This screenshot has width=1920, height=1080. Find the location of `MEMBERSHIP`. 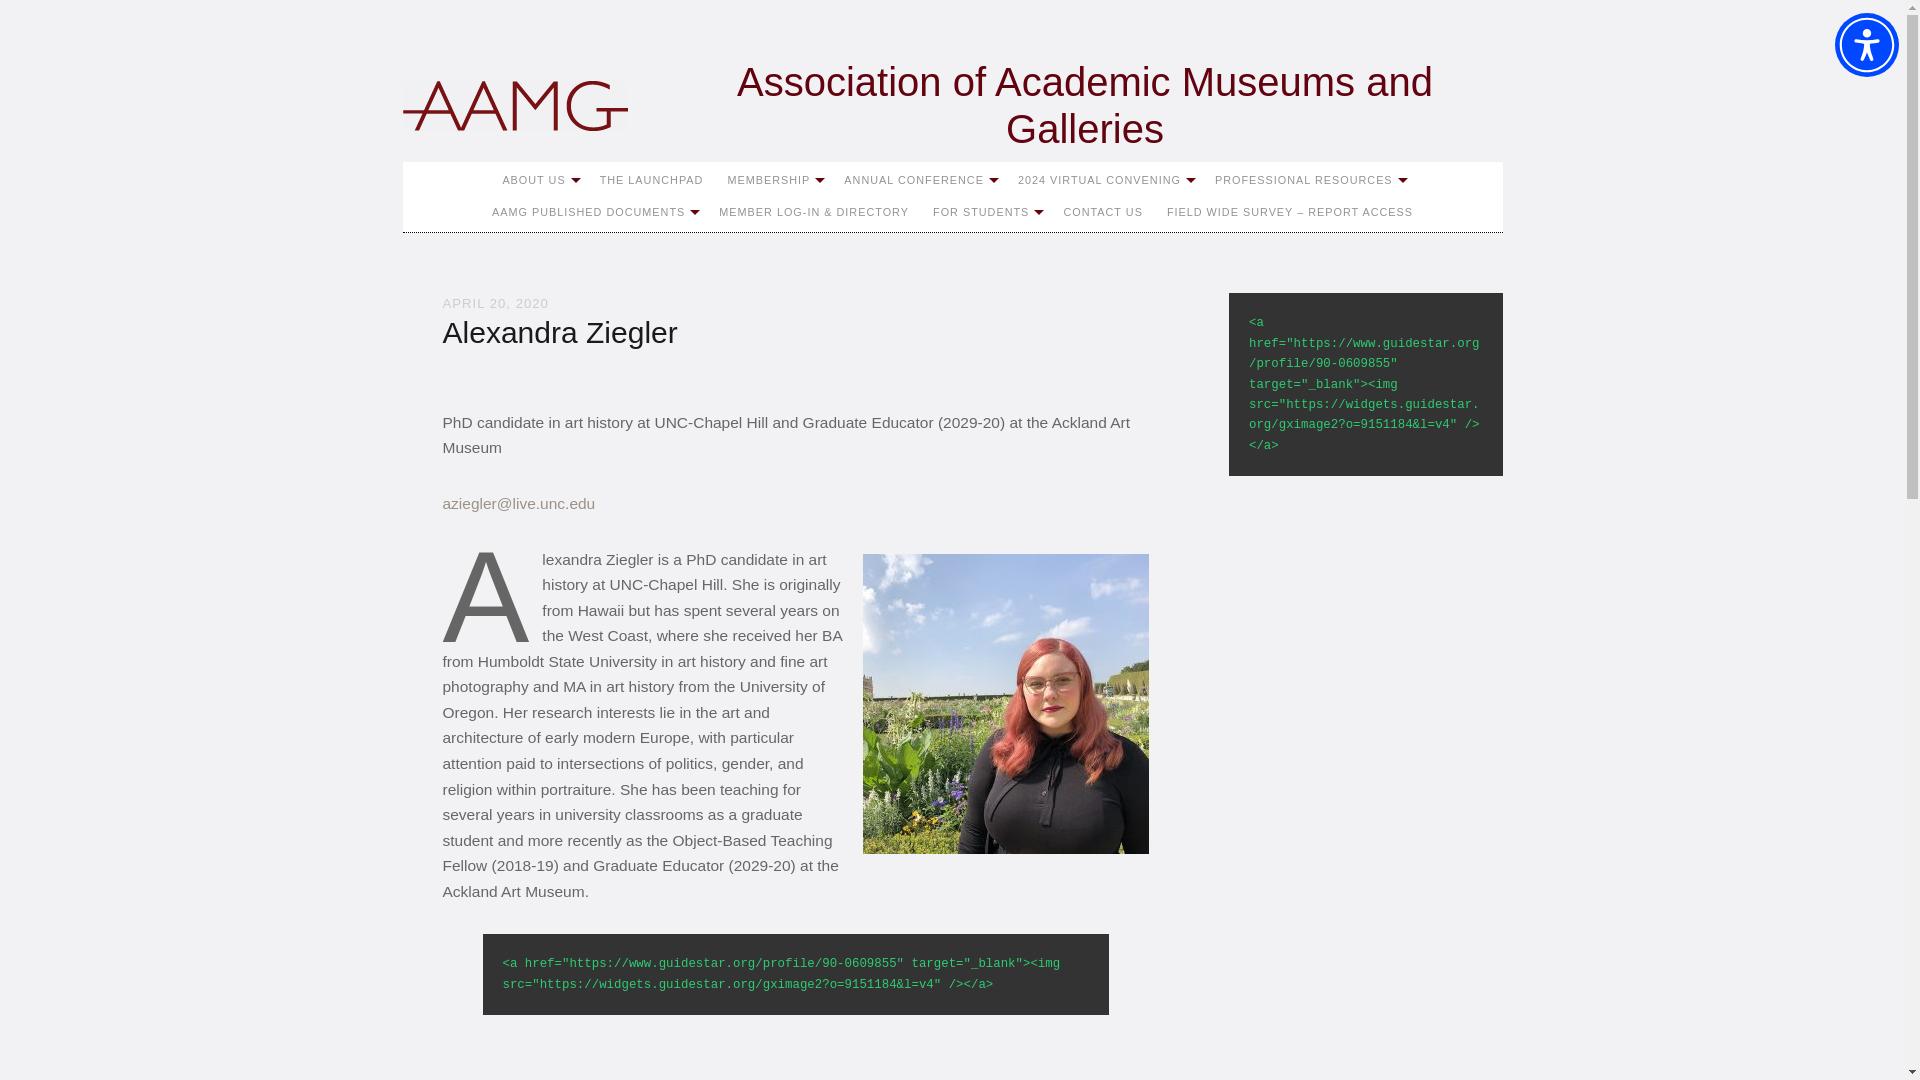

MEMBERSHIP is located at coordinates (772, 180).